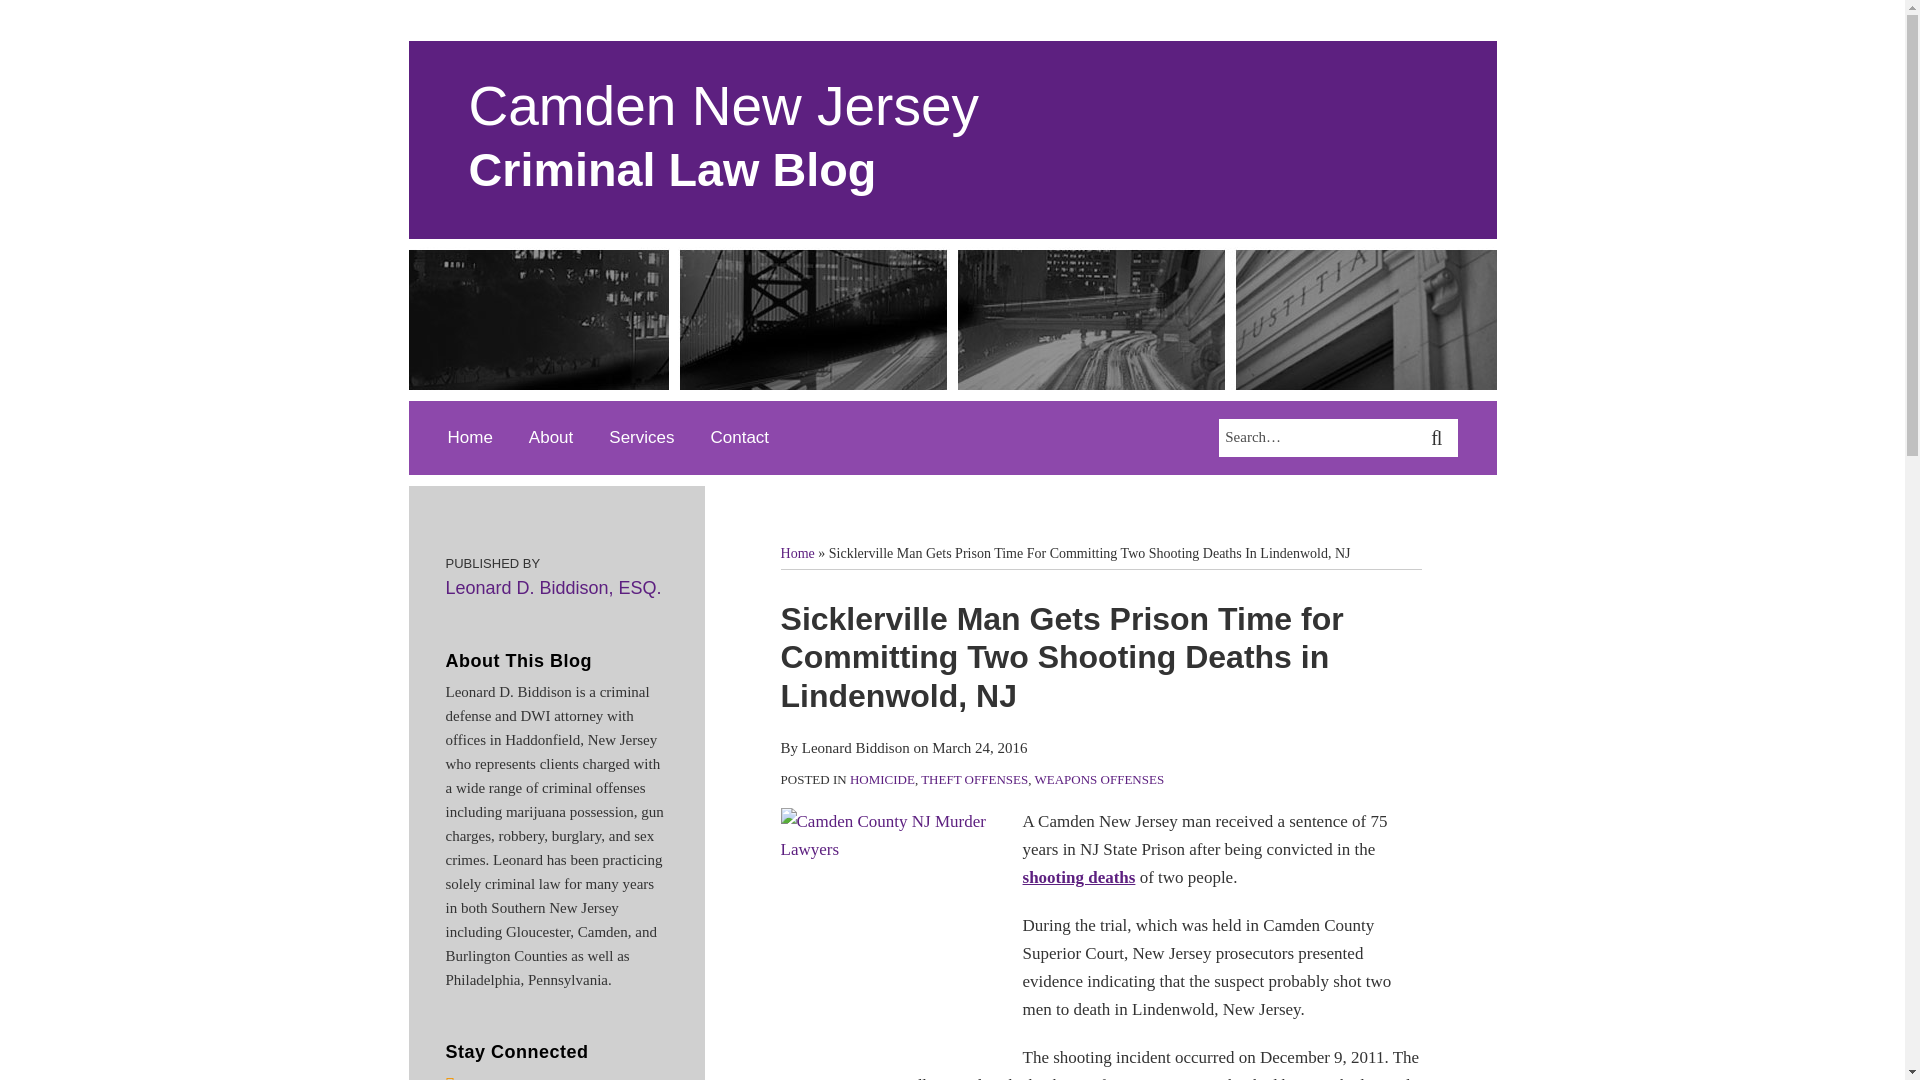 The width and height of the screenshot is (1920, 1080). Describe the element at coordinates (554, 588) in the screenshot. I see `Leonard D. Biddison, ESQ.` at that location.